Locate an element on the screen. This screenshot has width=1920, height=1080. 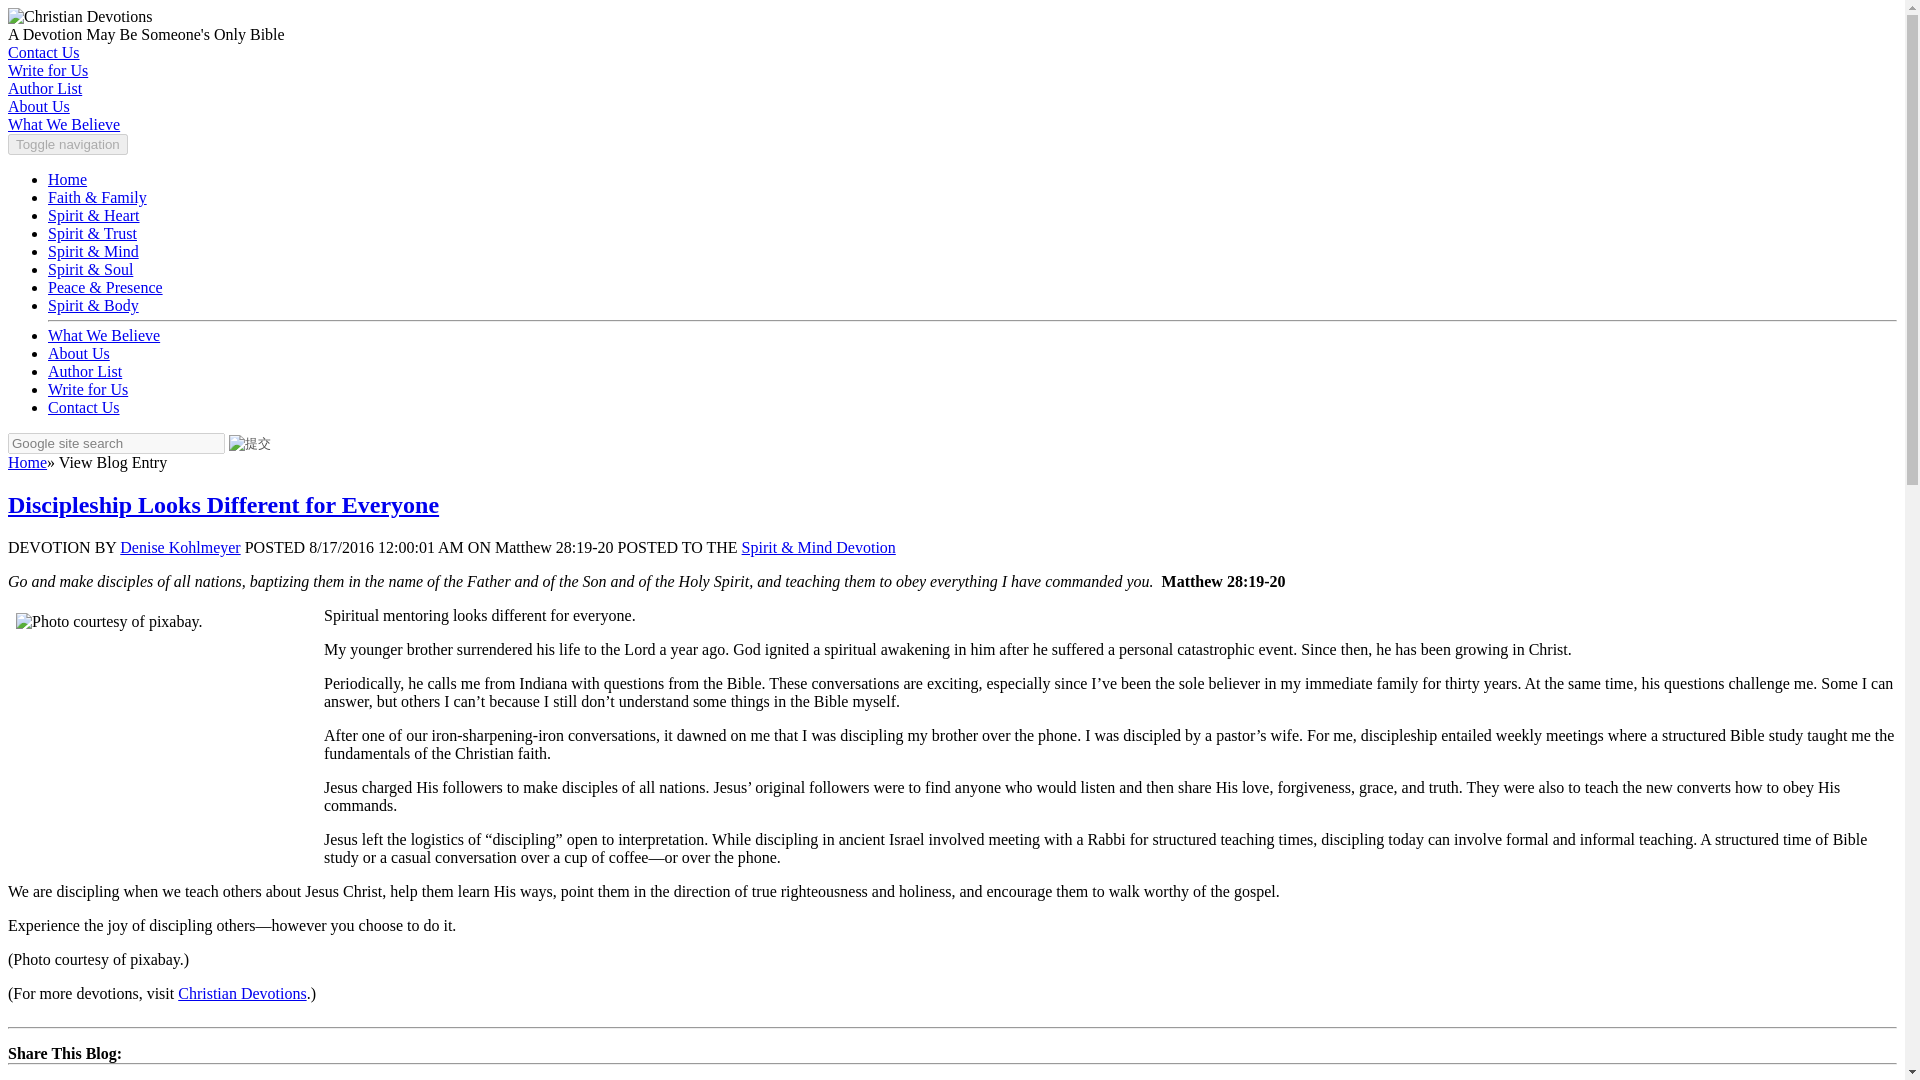
Write for Us is located at coordinates (88, 390).